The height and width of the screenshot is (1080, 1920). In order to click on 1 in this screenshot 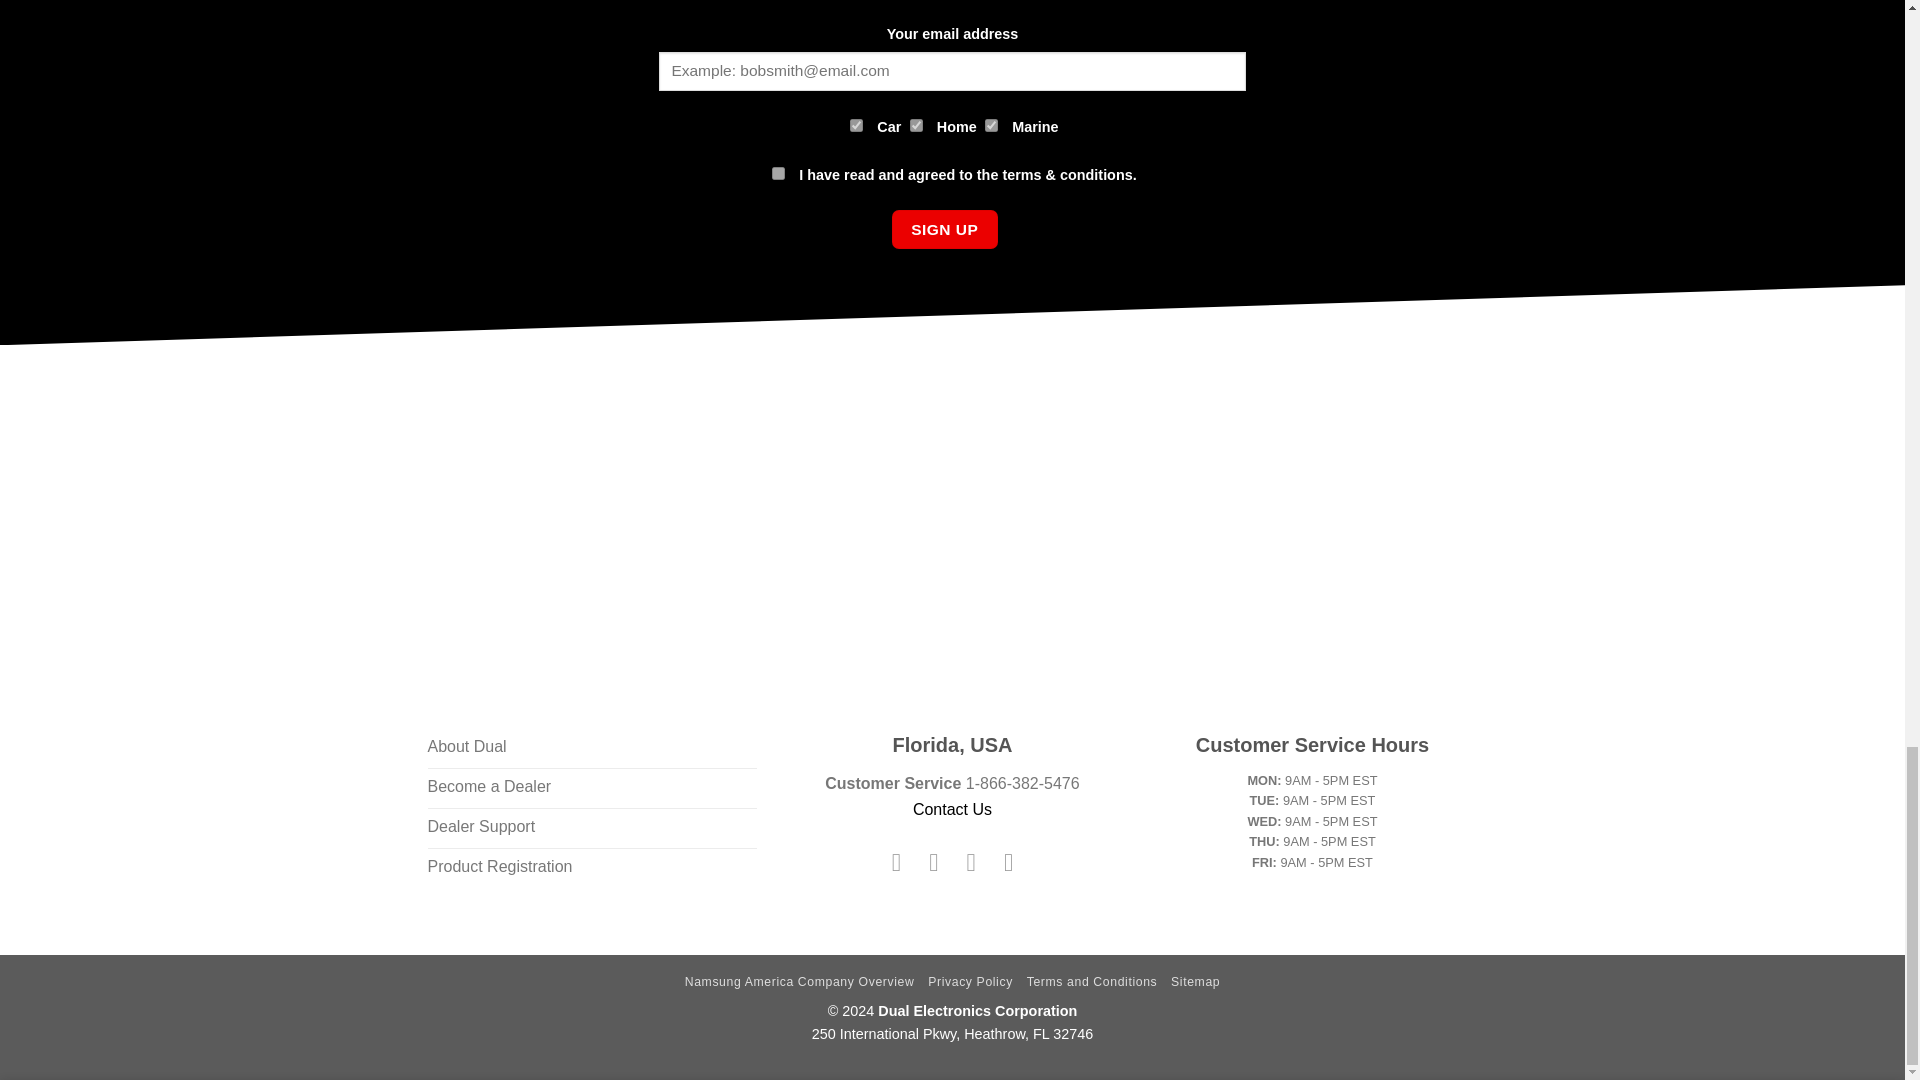, I will do `click(778, 174)`.